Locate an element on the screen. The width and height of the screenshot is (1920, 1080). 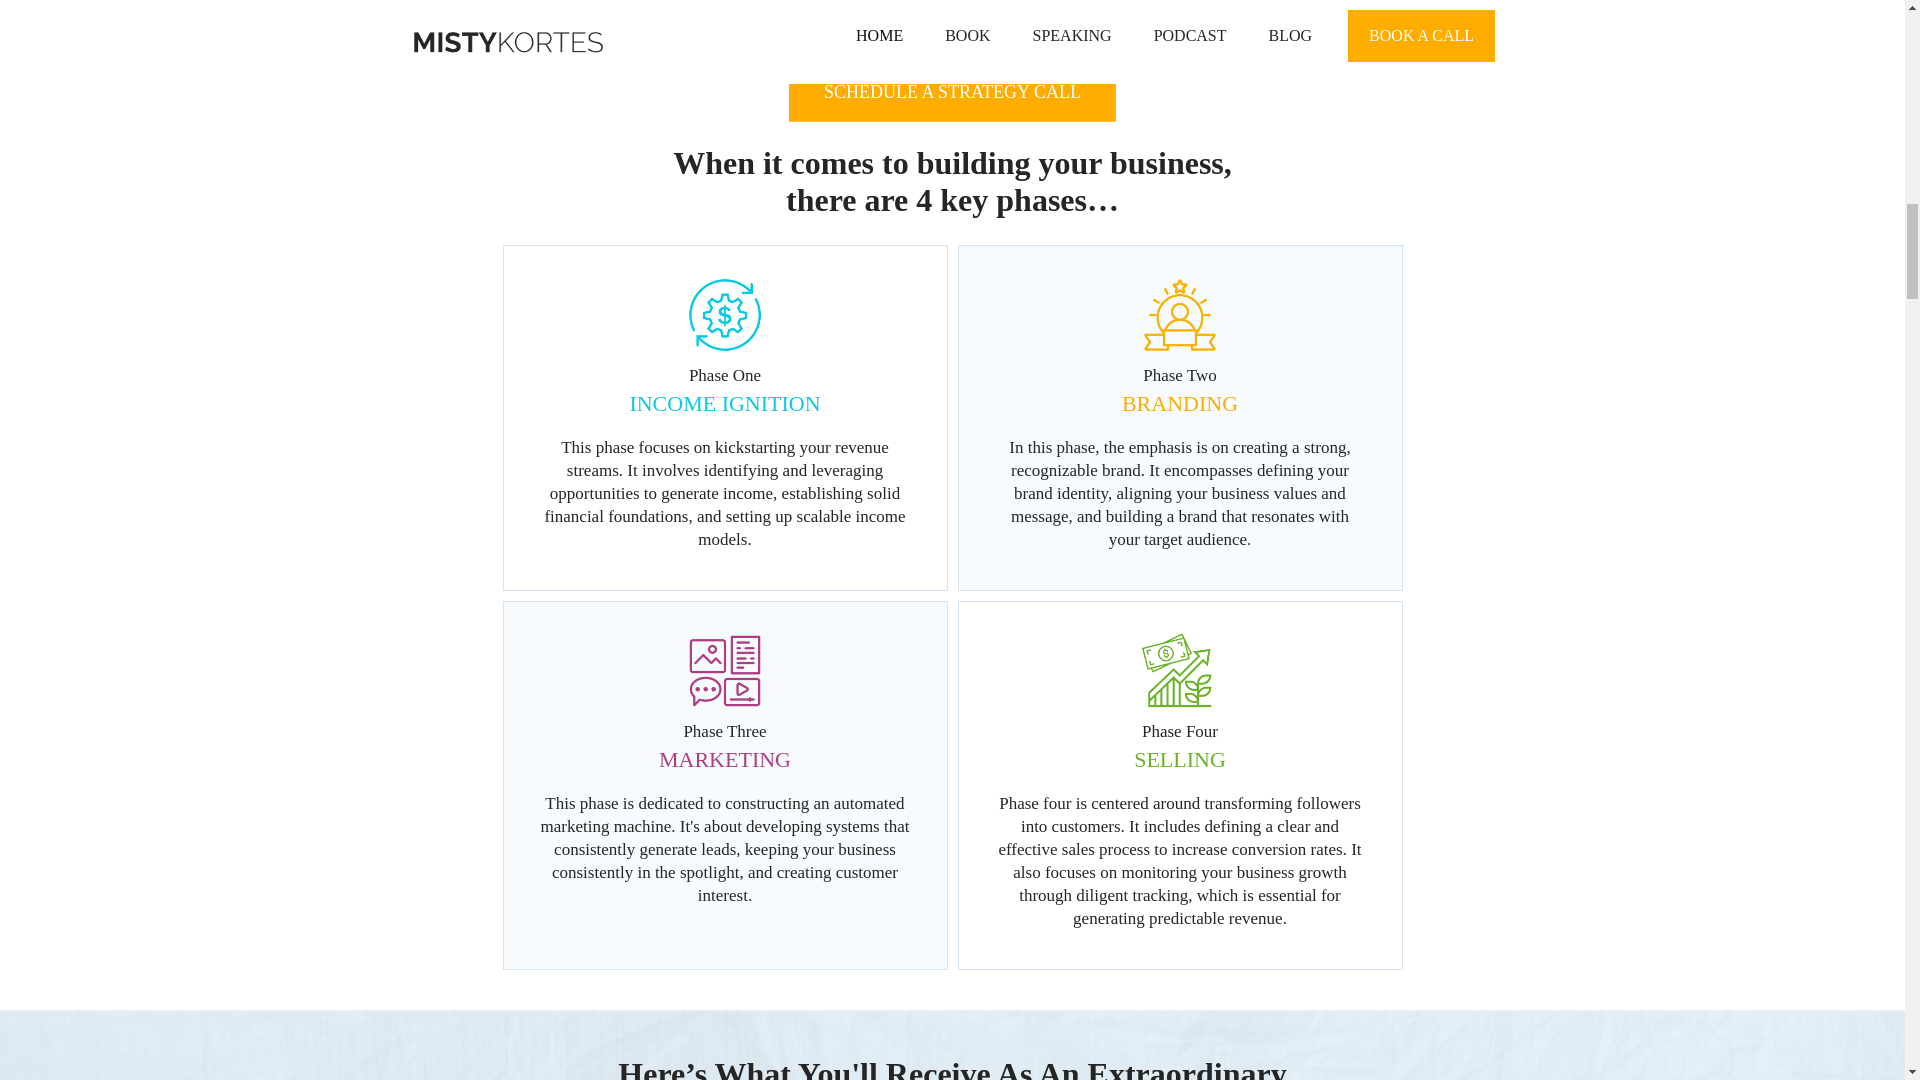
Sales is located at coordinates (1180, 670).